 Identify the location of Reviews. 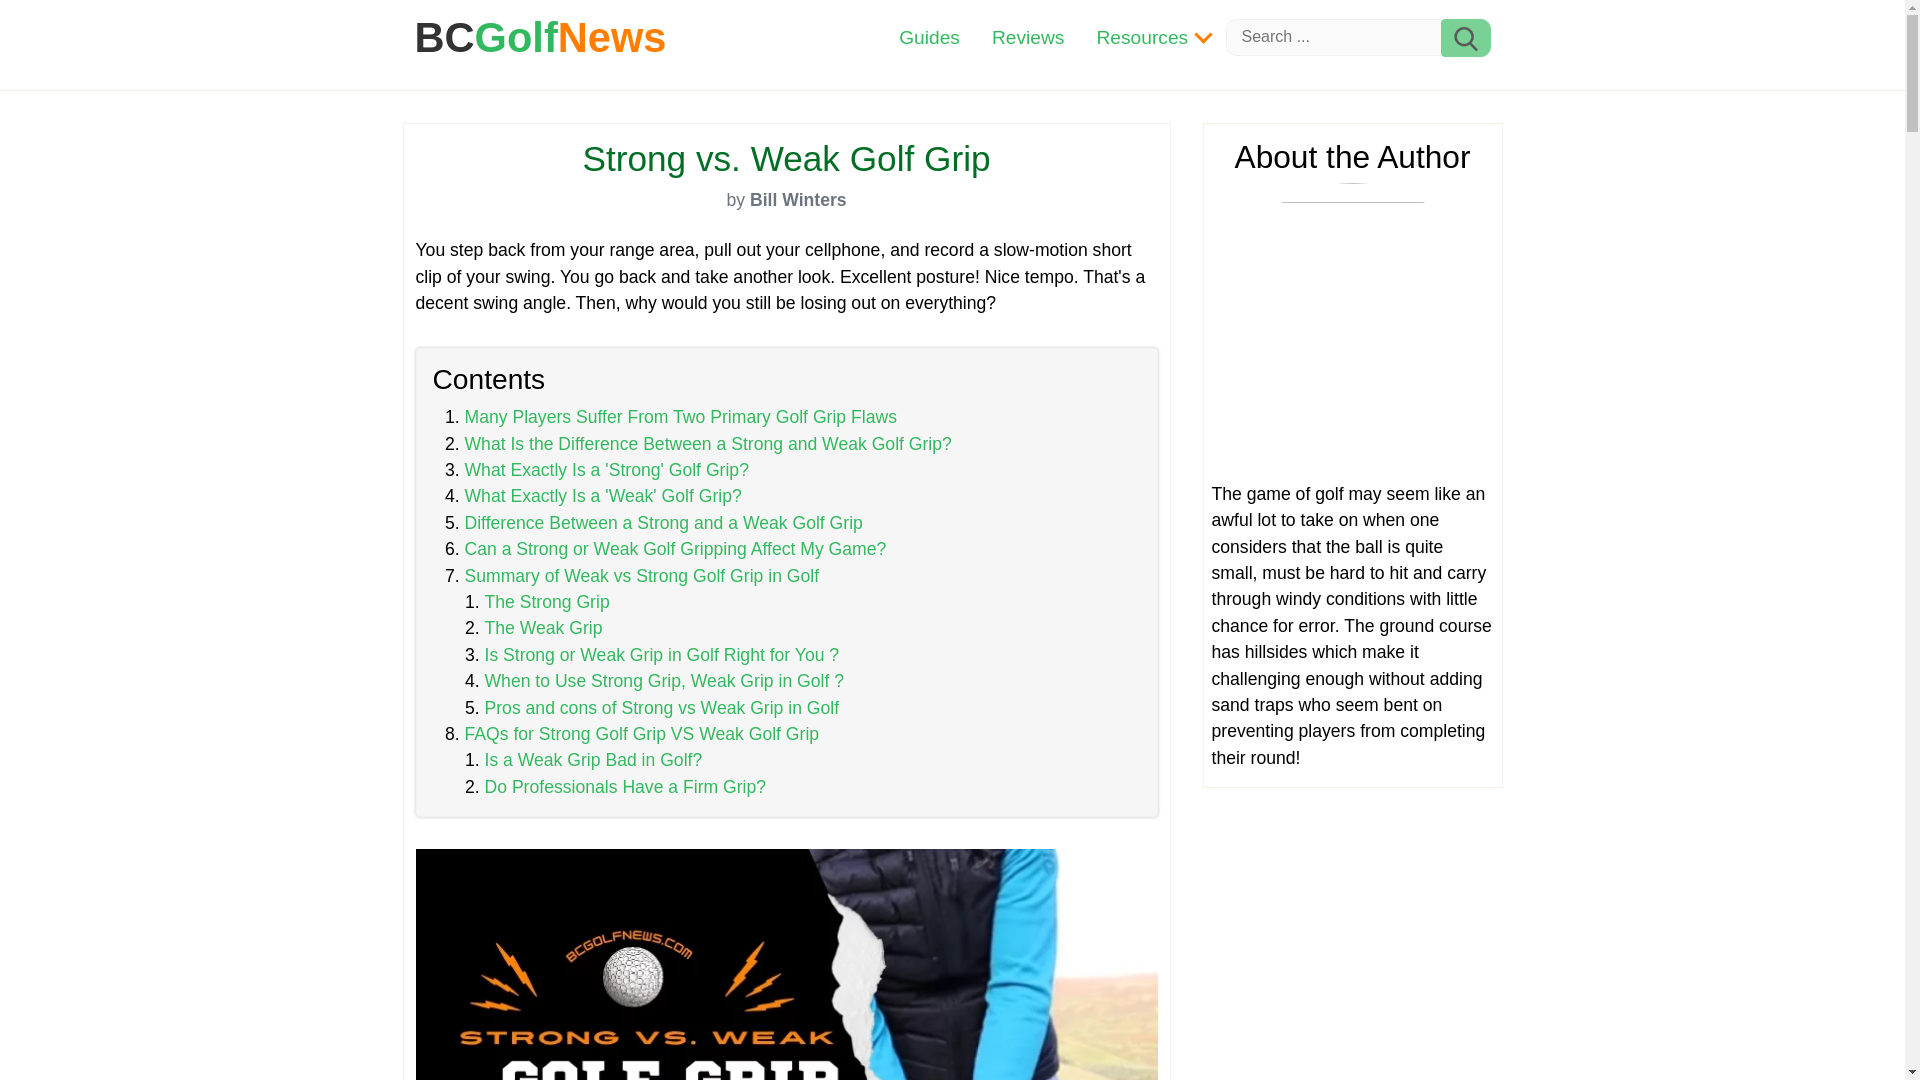
(1028, 38).